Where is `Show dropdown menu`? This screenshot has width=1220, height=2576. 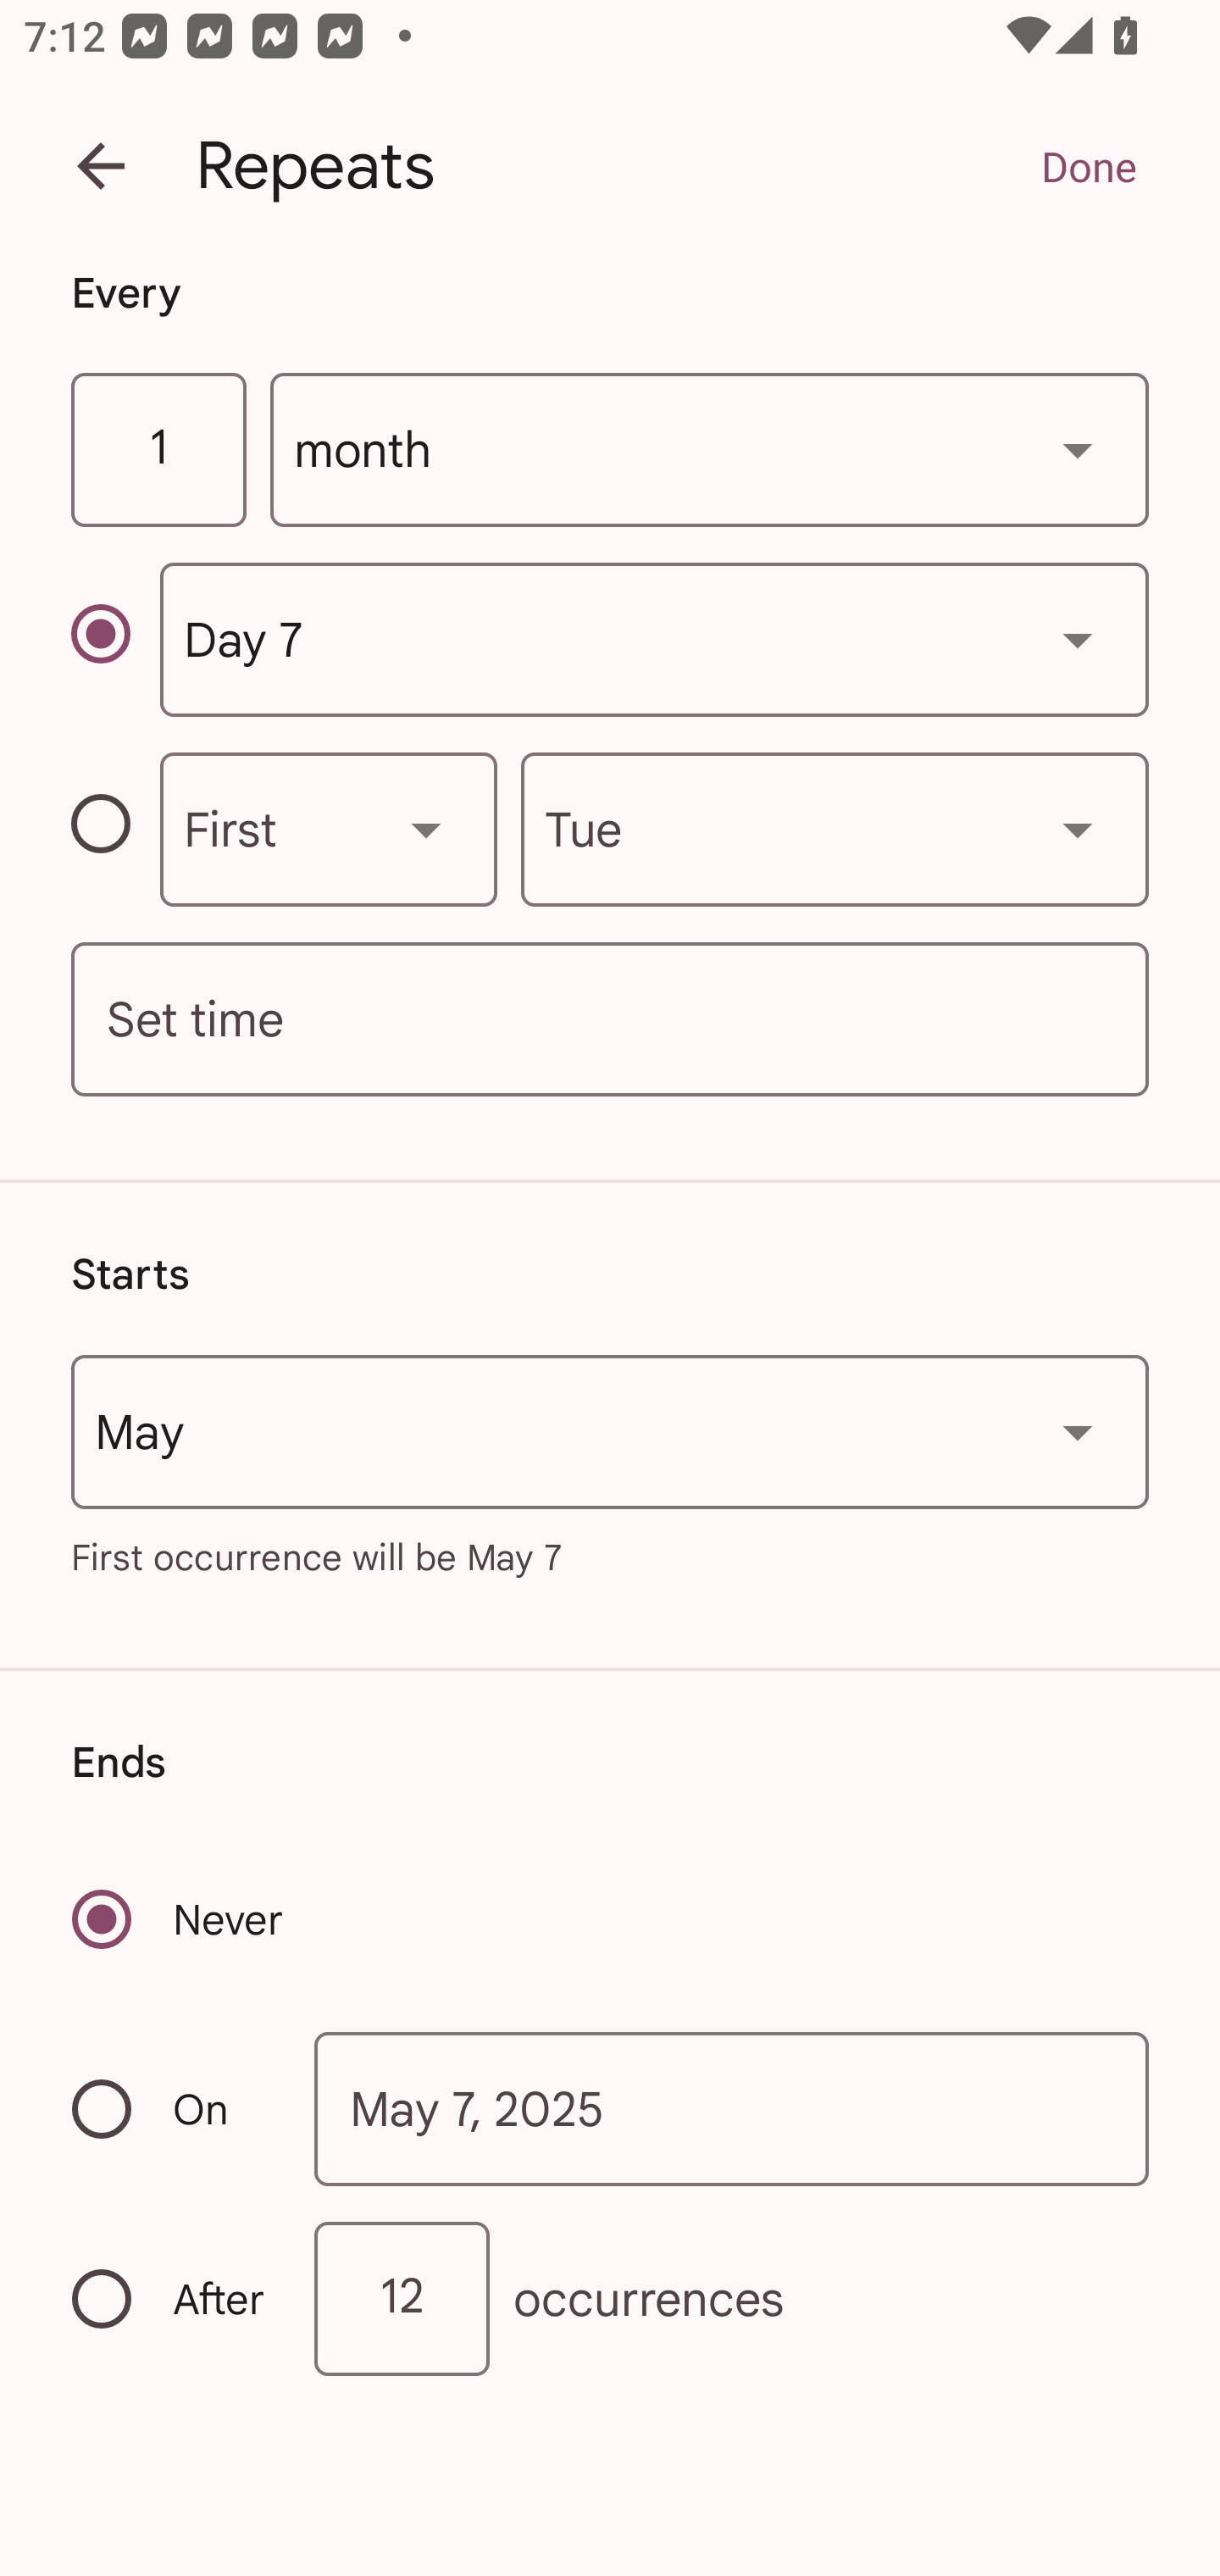
Show dropdown menu is located at coordinates (1078, 1432).